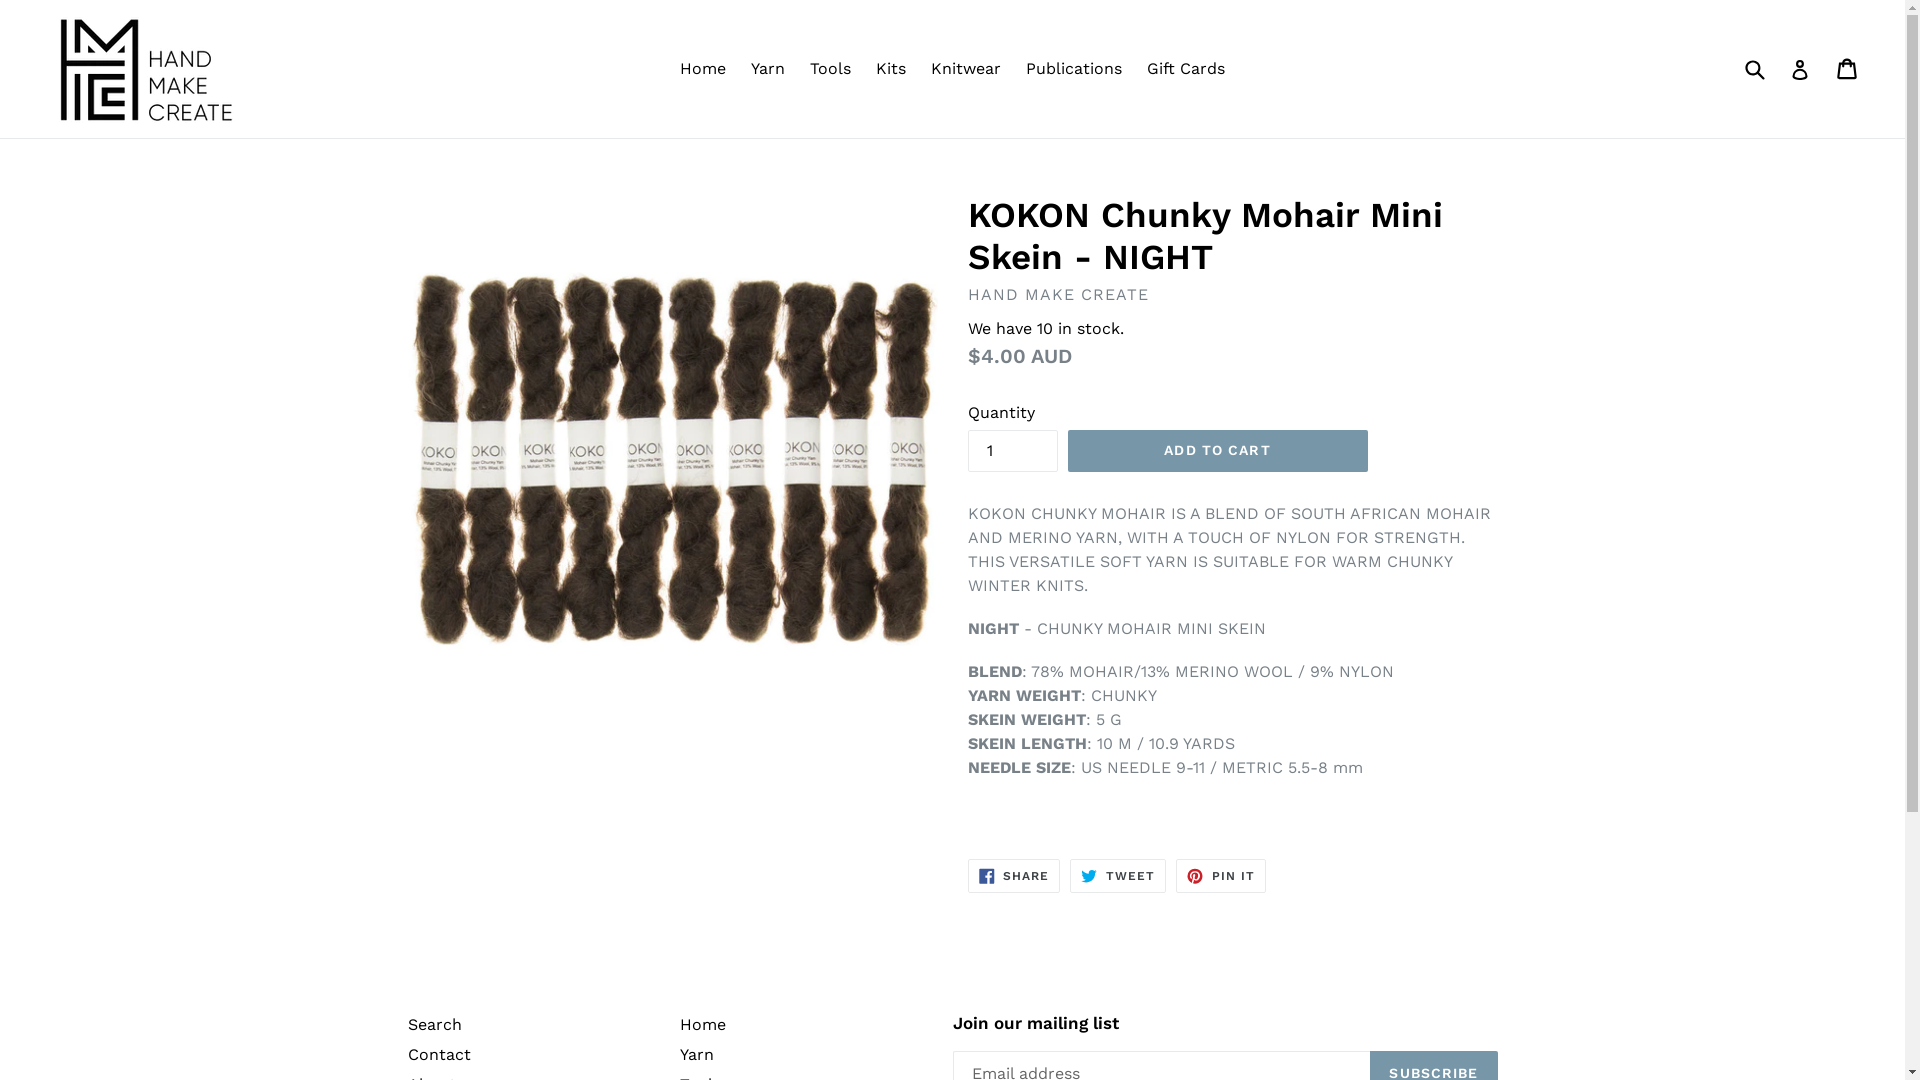 The width and height of the screenshot is (1920, 1080). Describe the element at coordinates (1186, 69) in the screenshot. I see `Gift Cards` at that location.